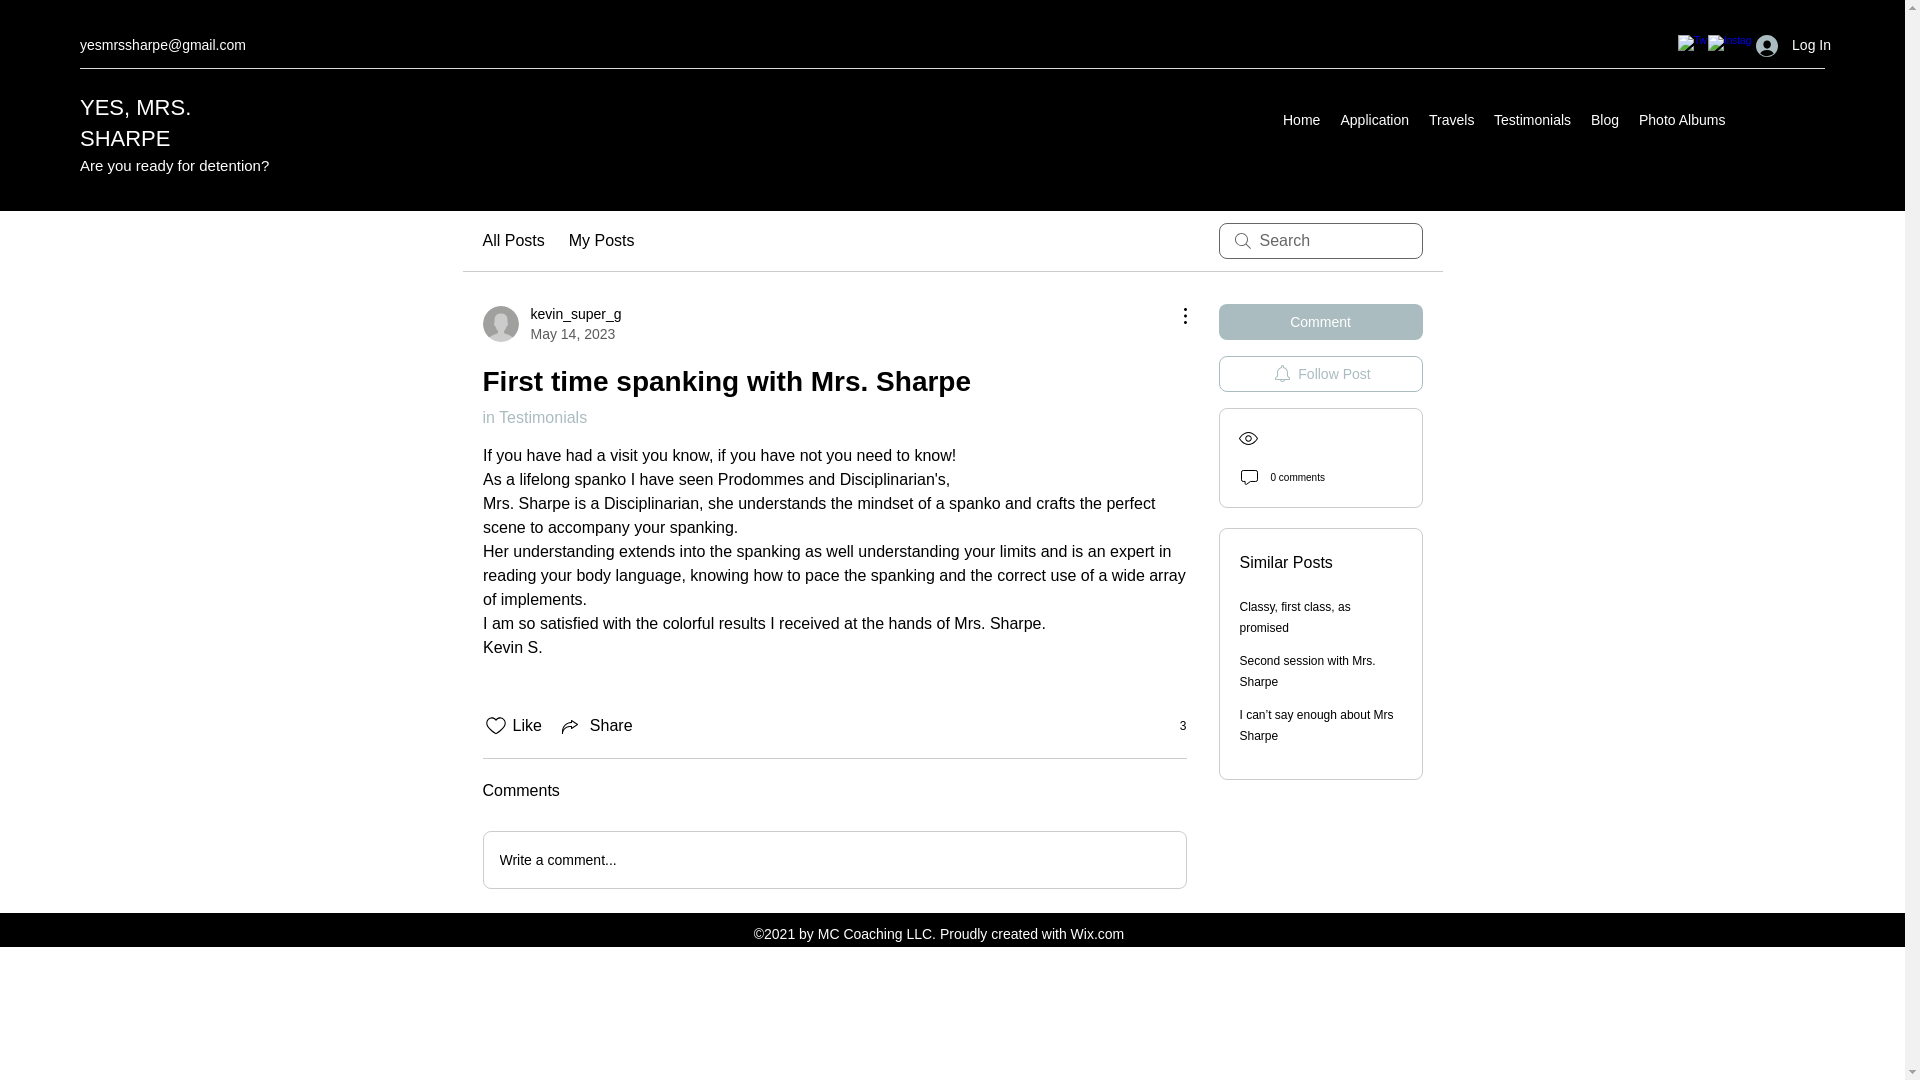 This screenshot has height=1080, width=1920. Describe the element at coordinates (834, 859) in the screenshot. I see `Write a comment...` at that location.